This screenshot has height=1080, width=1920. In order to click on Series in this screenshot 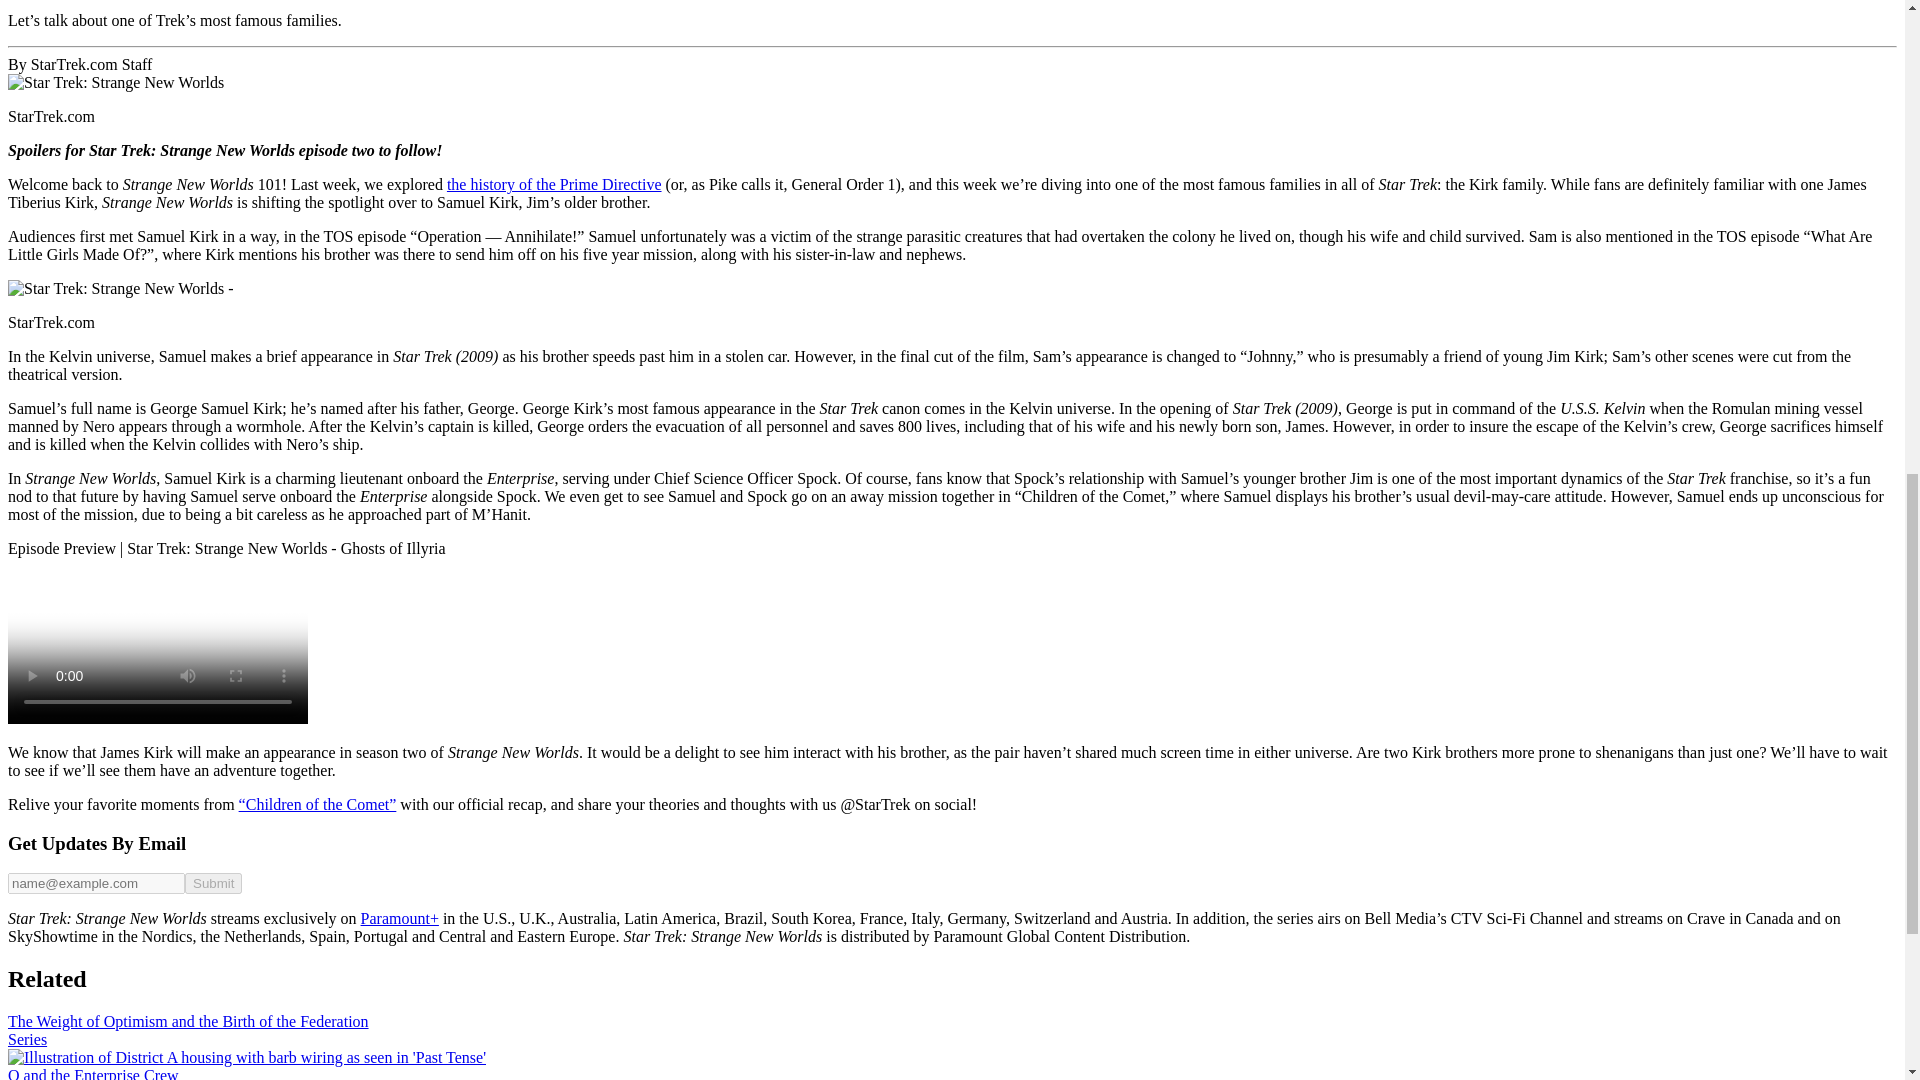, I will do `click(26, 1039)`.